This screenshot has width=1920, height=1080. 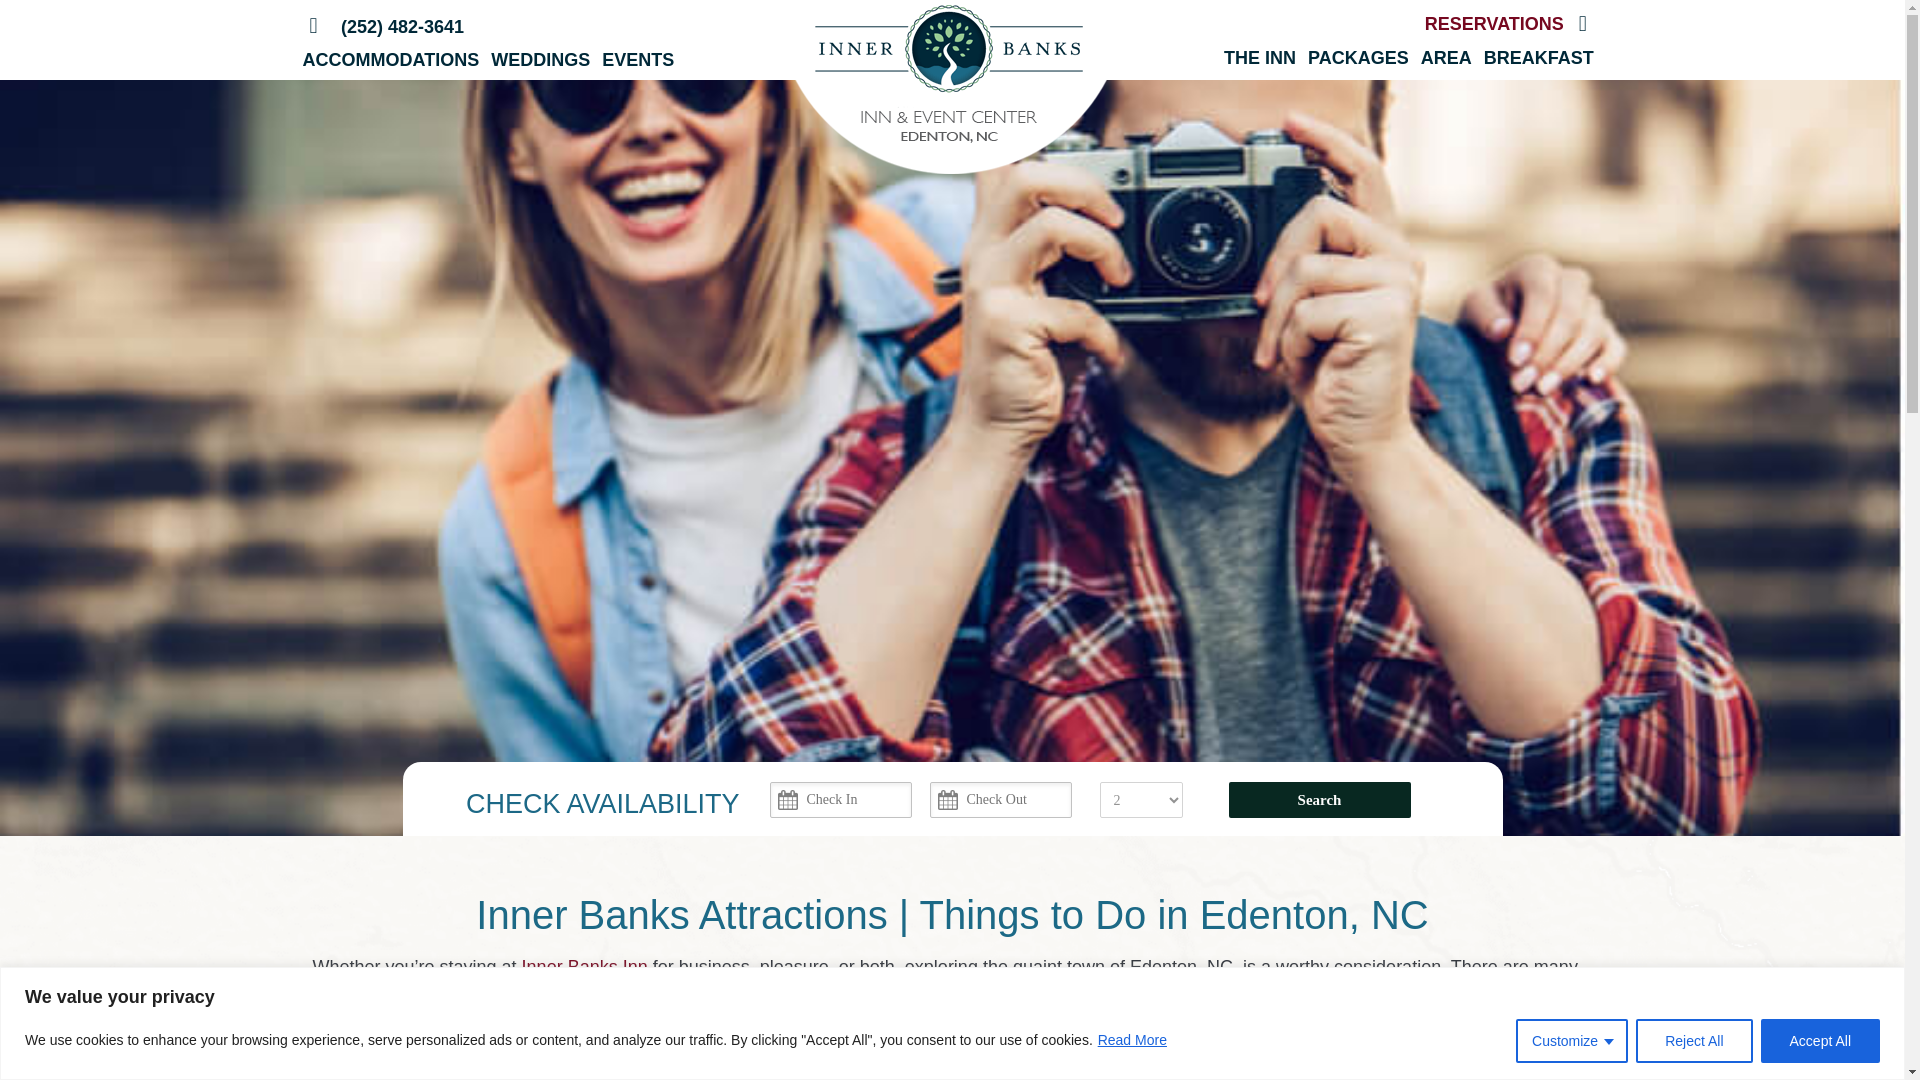 What do you see at coordinates (1582, 22) in the screenshot?
I see `Full Menu` at bounding box center [1582, 22].